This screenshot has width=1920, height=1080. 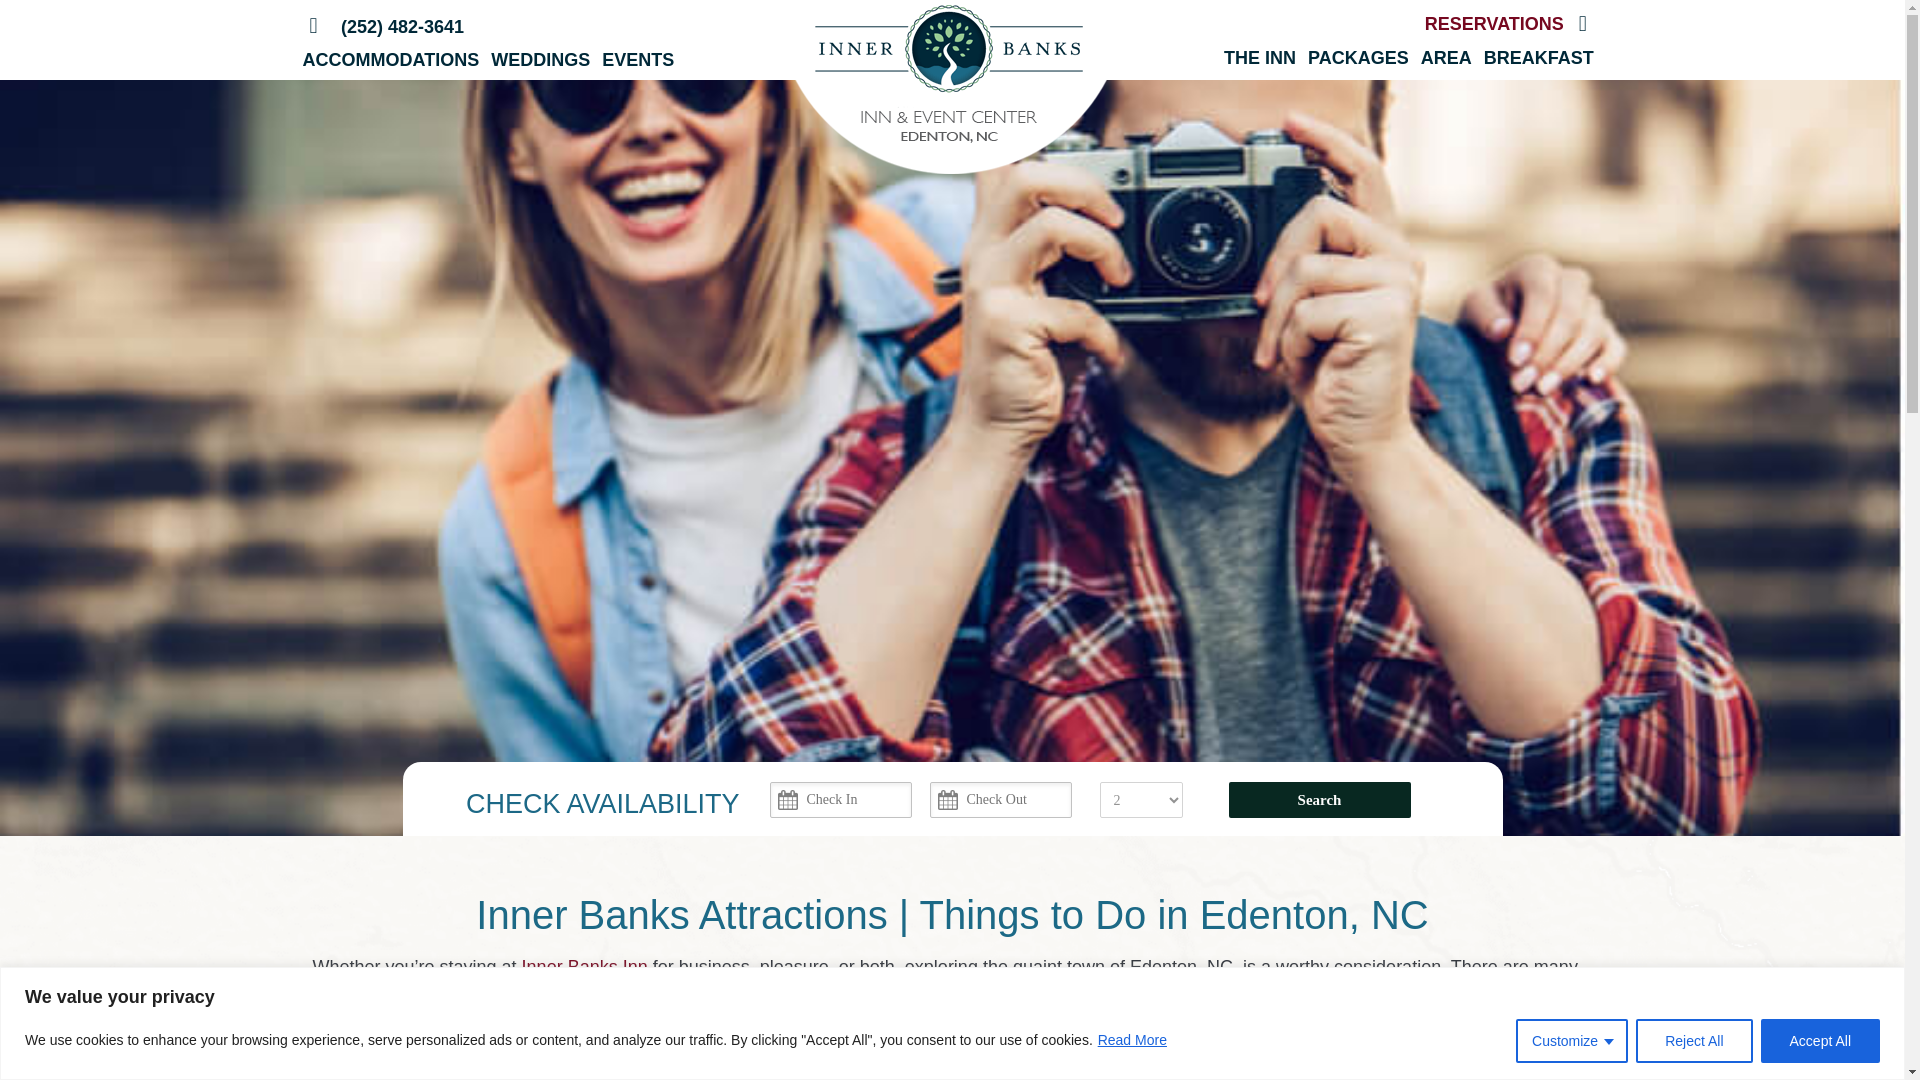 What do you see at coordinates (1582, 22) in the screenshot?
I see `Full Menu` at bounding box center [1582, 22].